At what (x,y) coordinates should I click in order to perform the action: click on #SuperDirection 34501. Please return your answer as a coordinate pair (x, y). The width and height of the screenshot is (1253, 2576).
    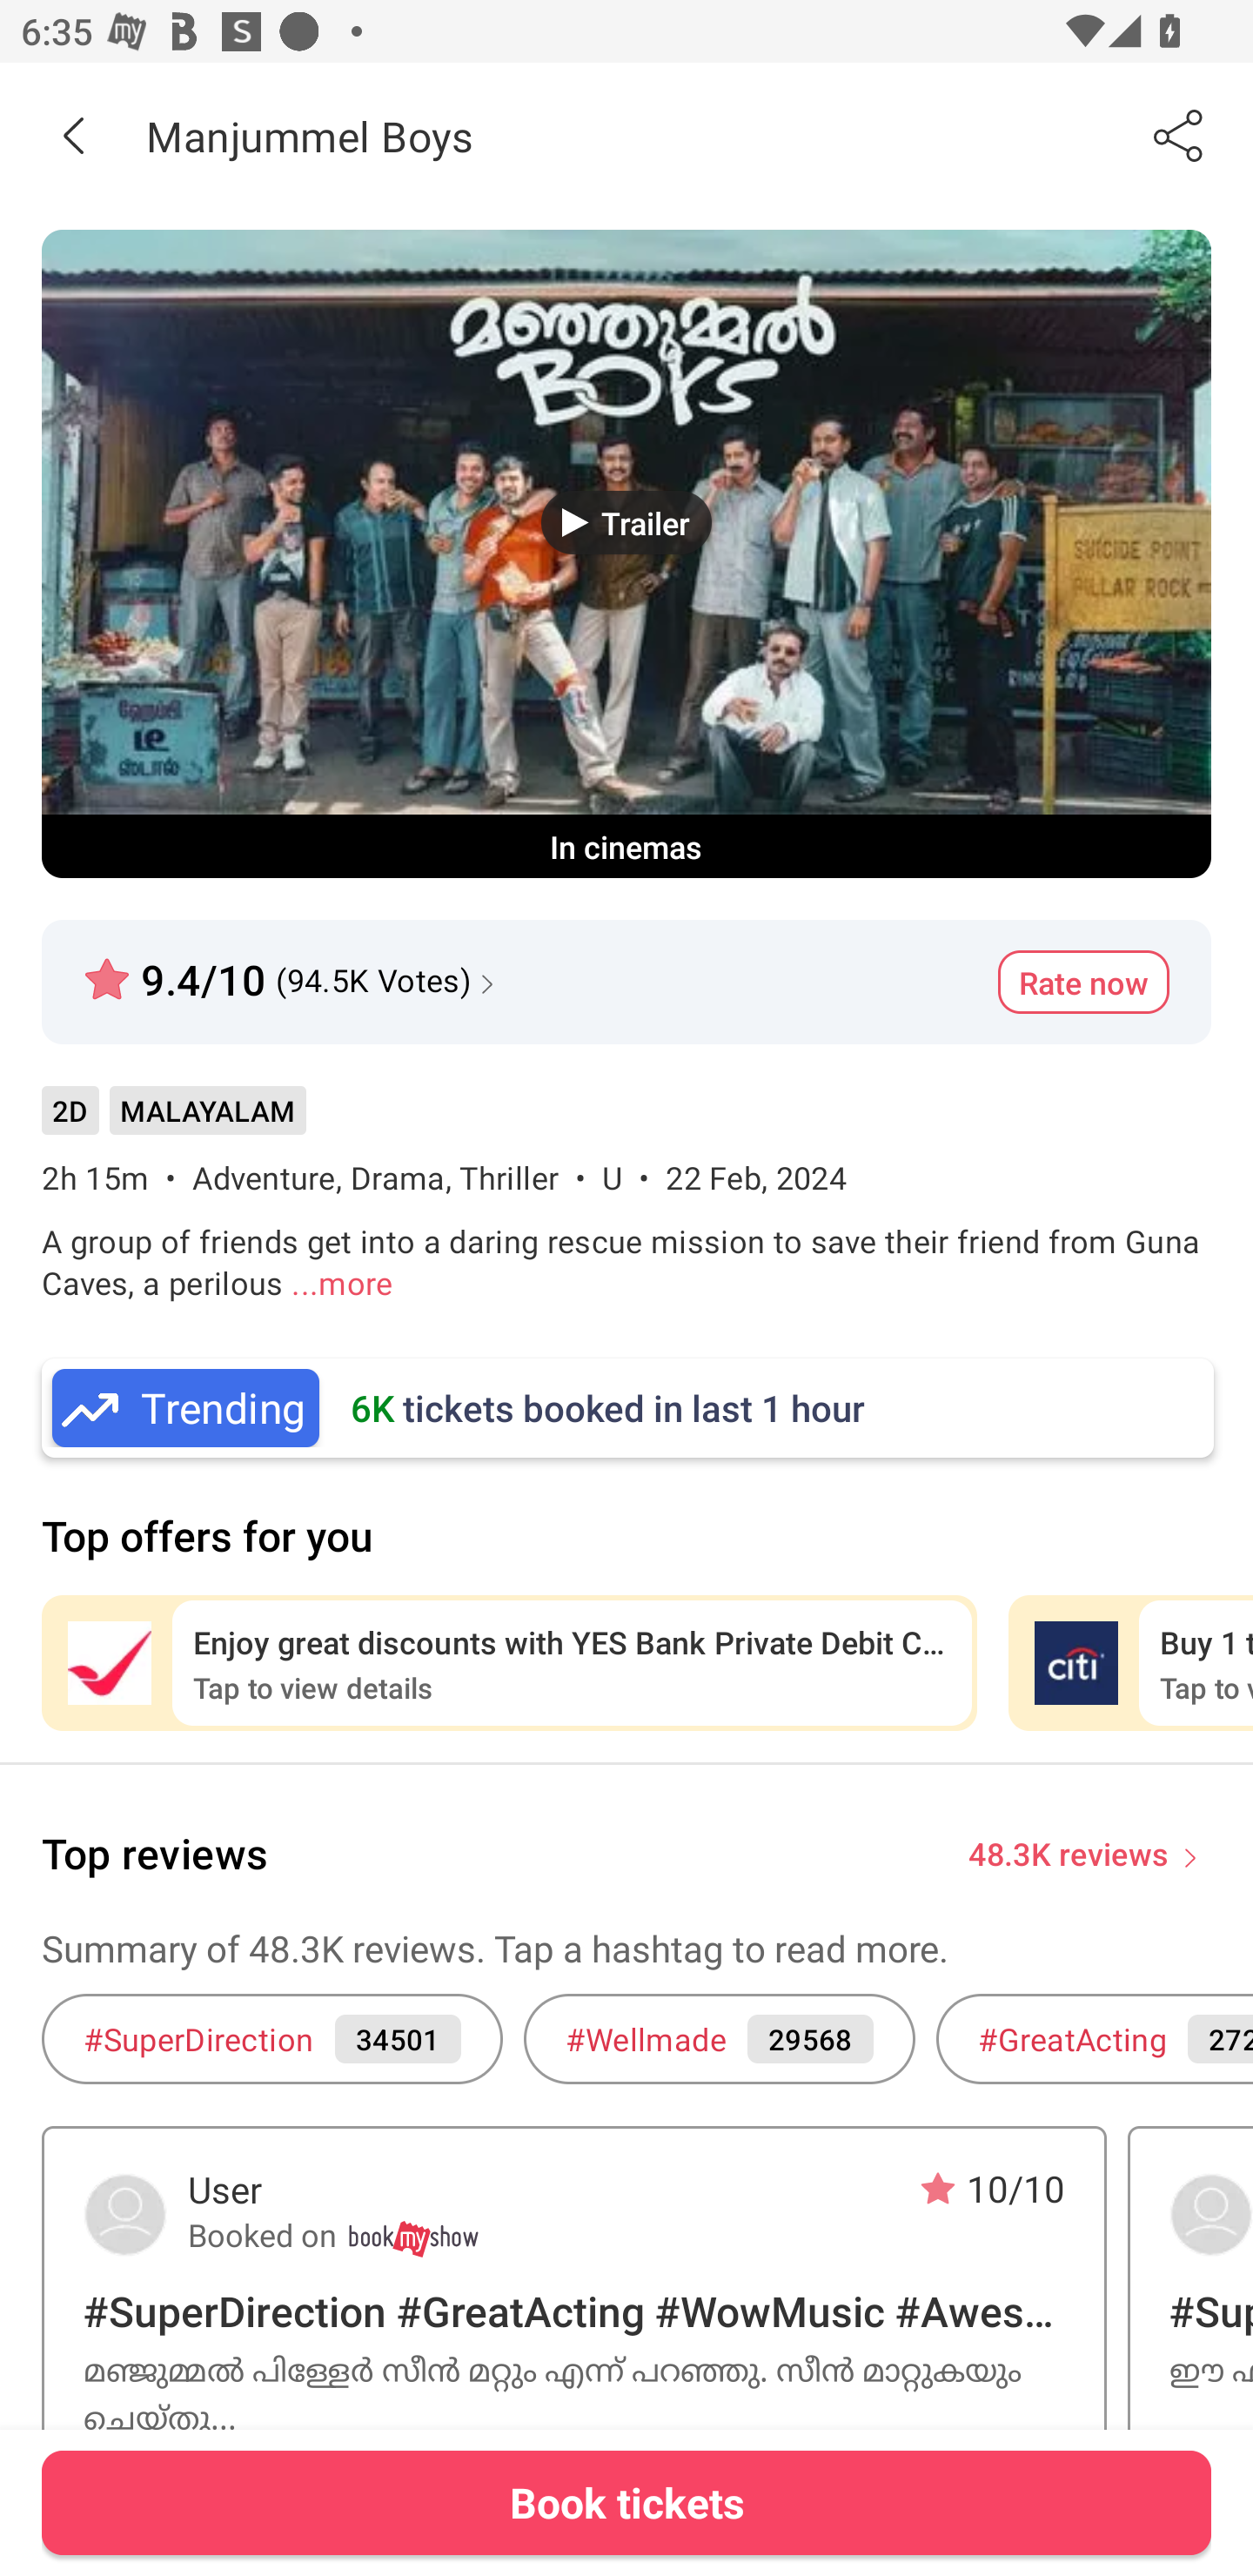
    Looking at the image, I should click on (271, 2038).